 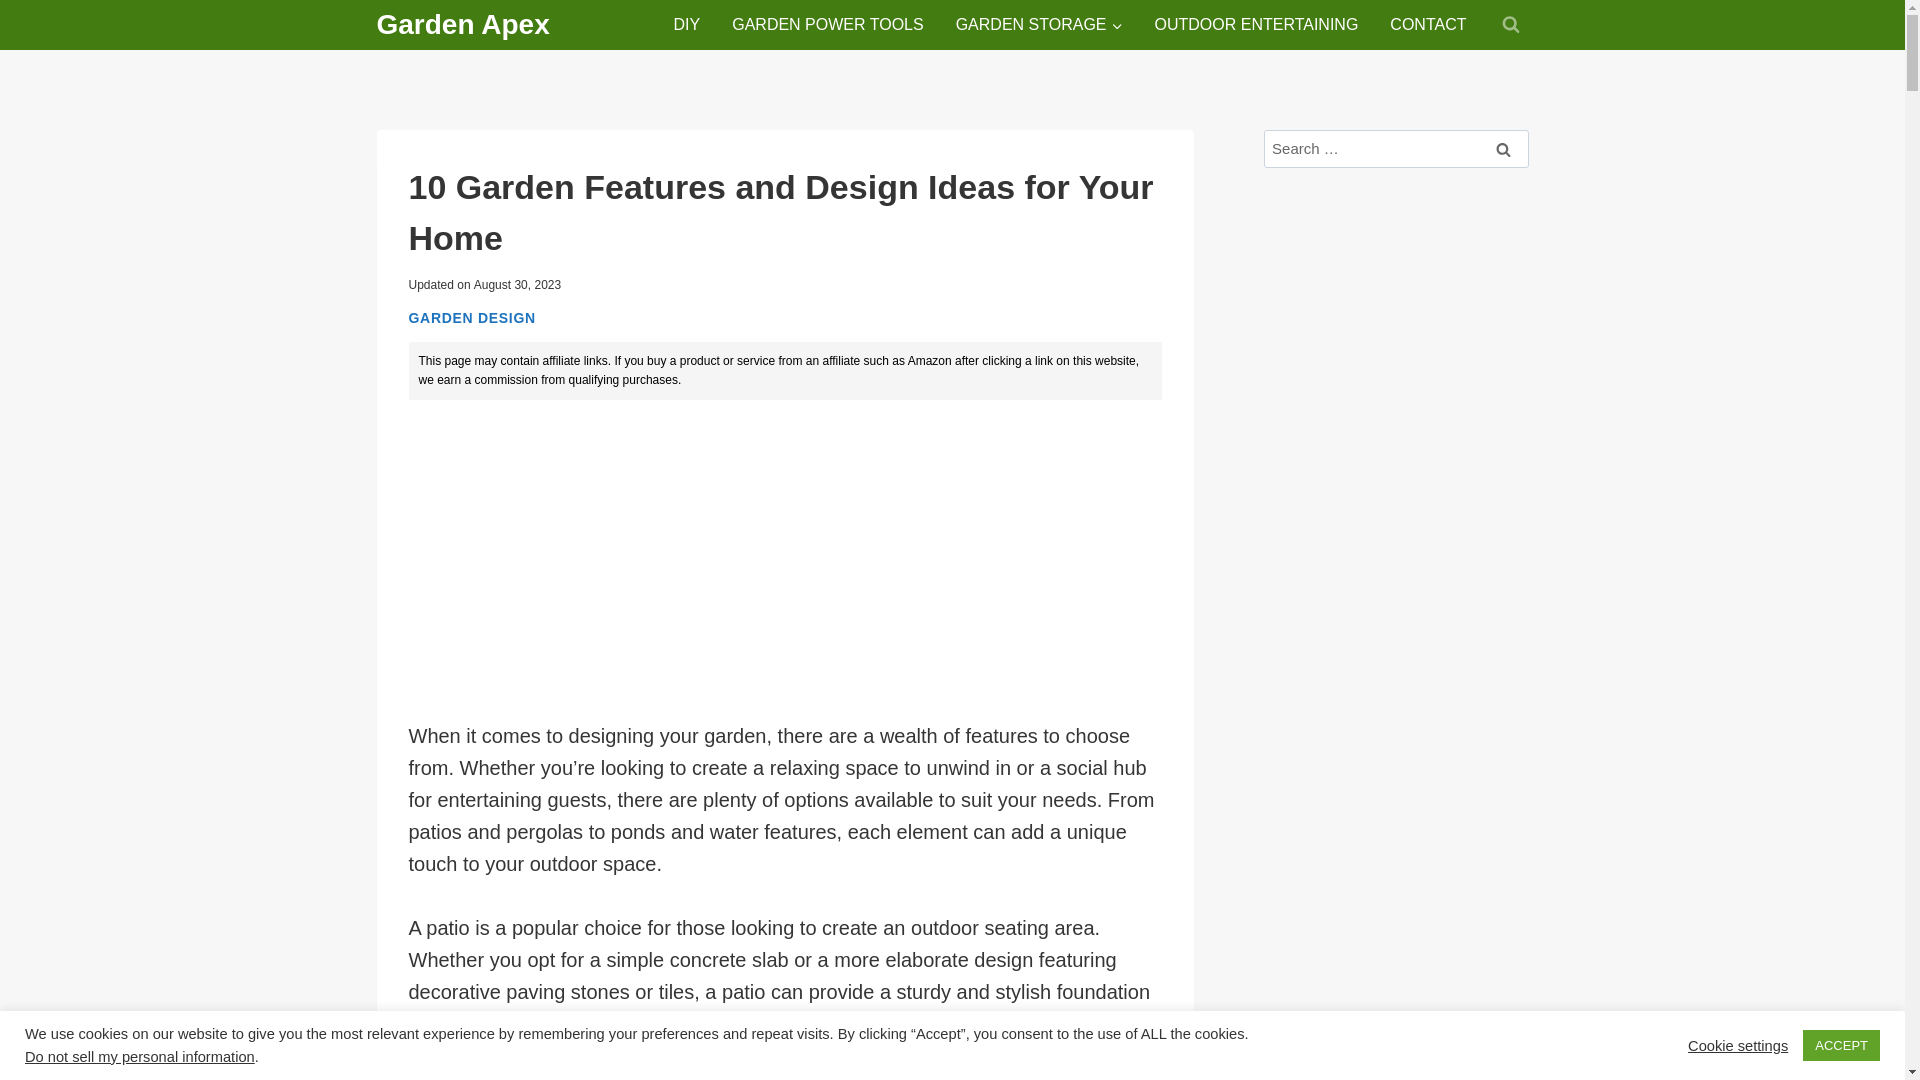 I want to click on Cookie settings, so click(x=1737, y=1044).